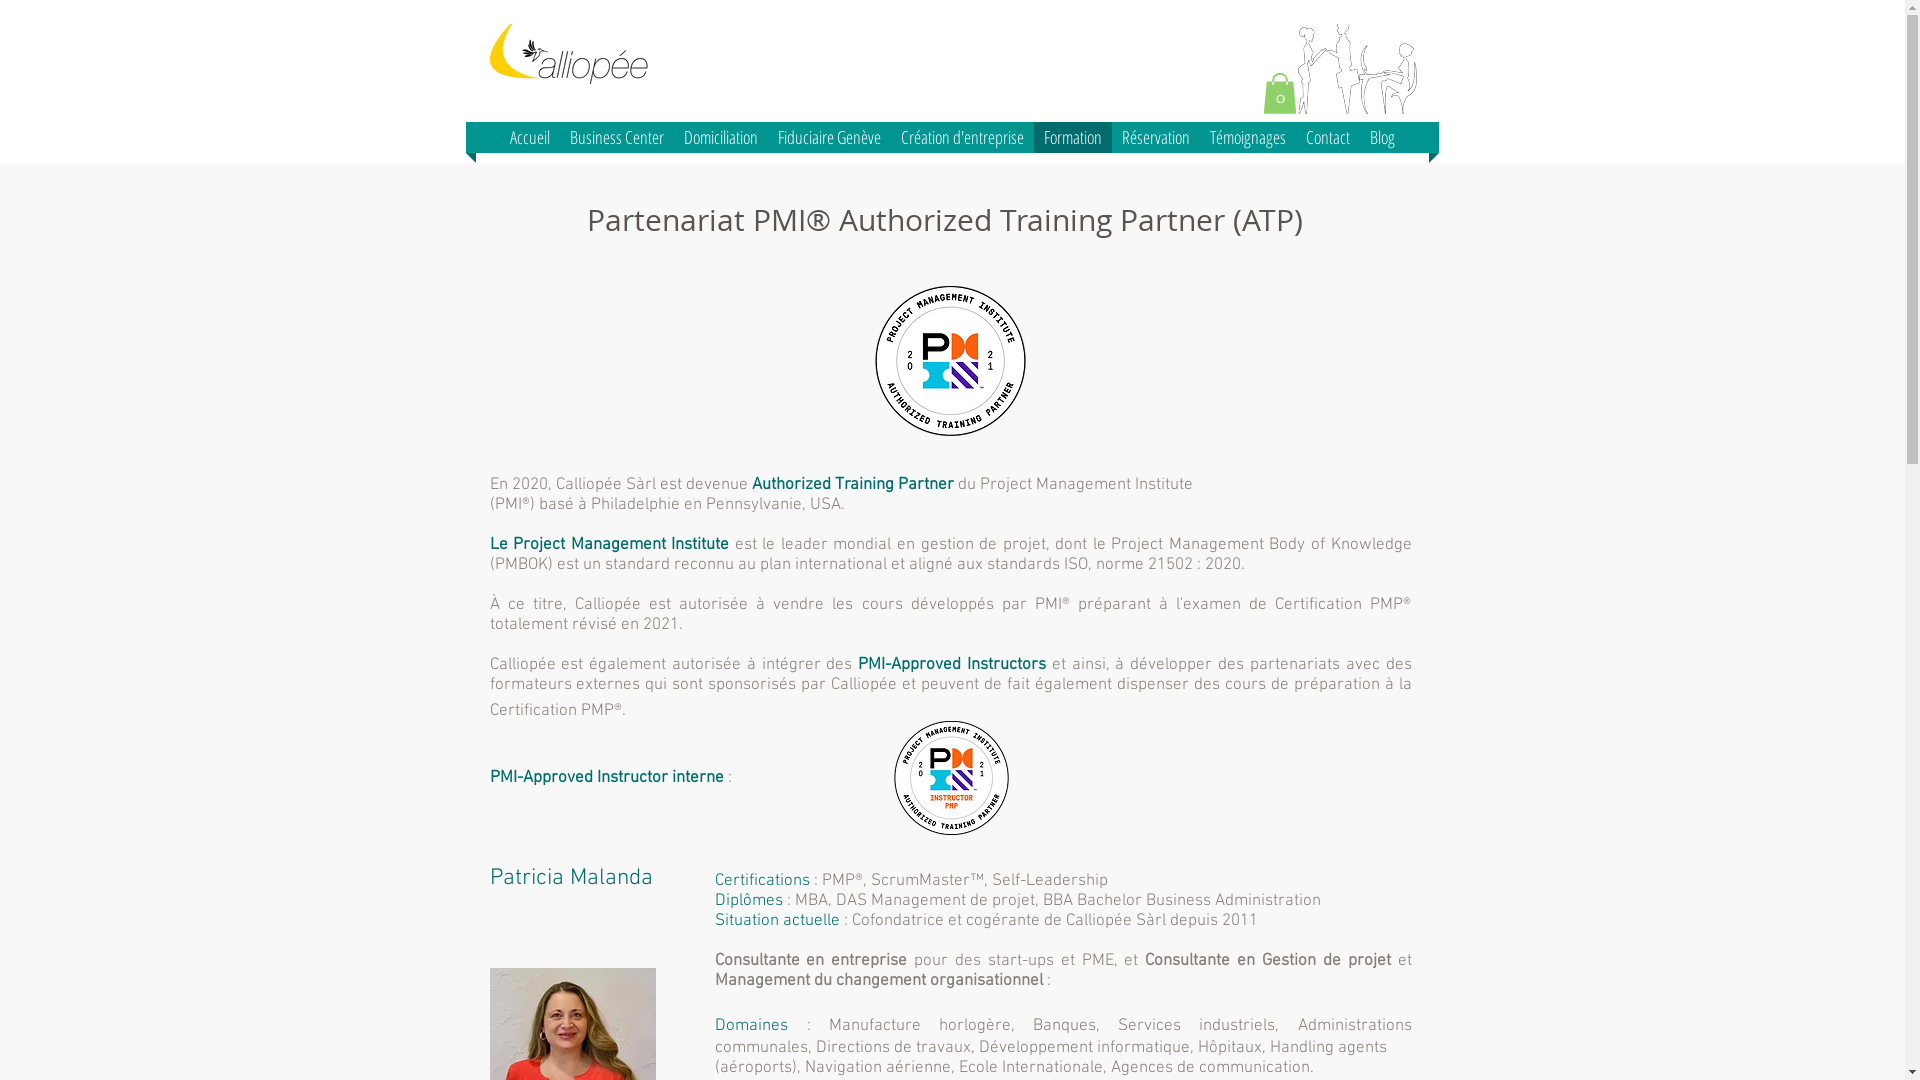 The width and height of the screenshot is (1920, 1080). Describe the element at coordinates (569, 54) in the screenshot. I see `Calliopee_logo.png` at that location.